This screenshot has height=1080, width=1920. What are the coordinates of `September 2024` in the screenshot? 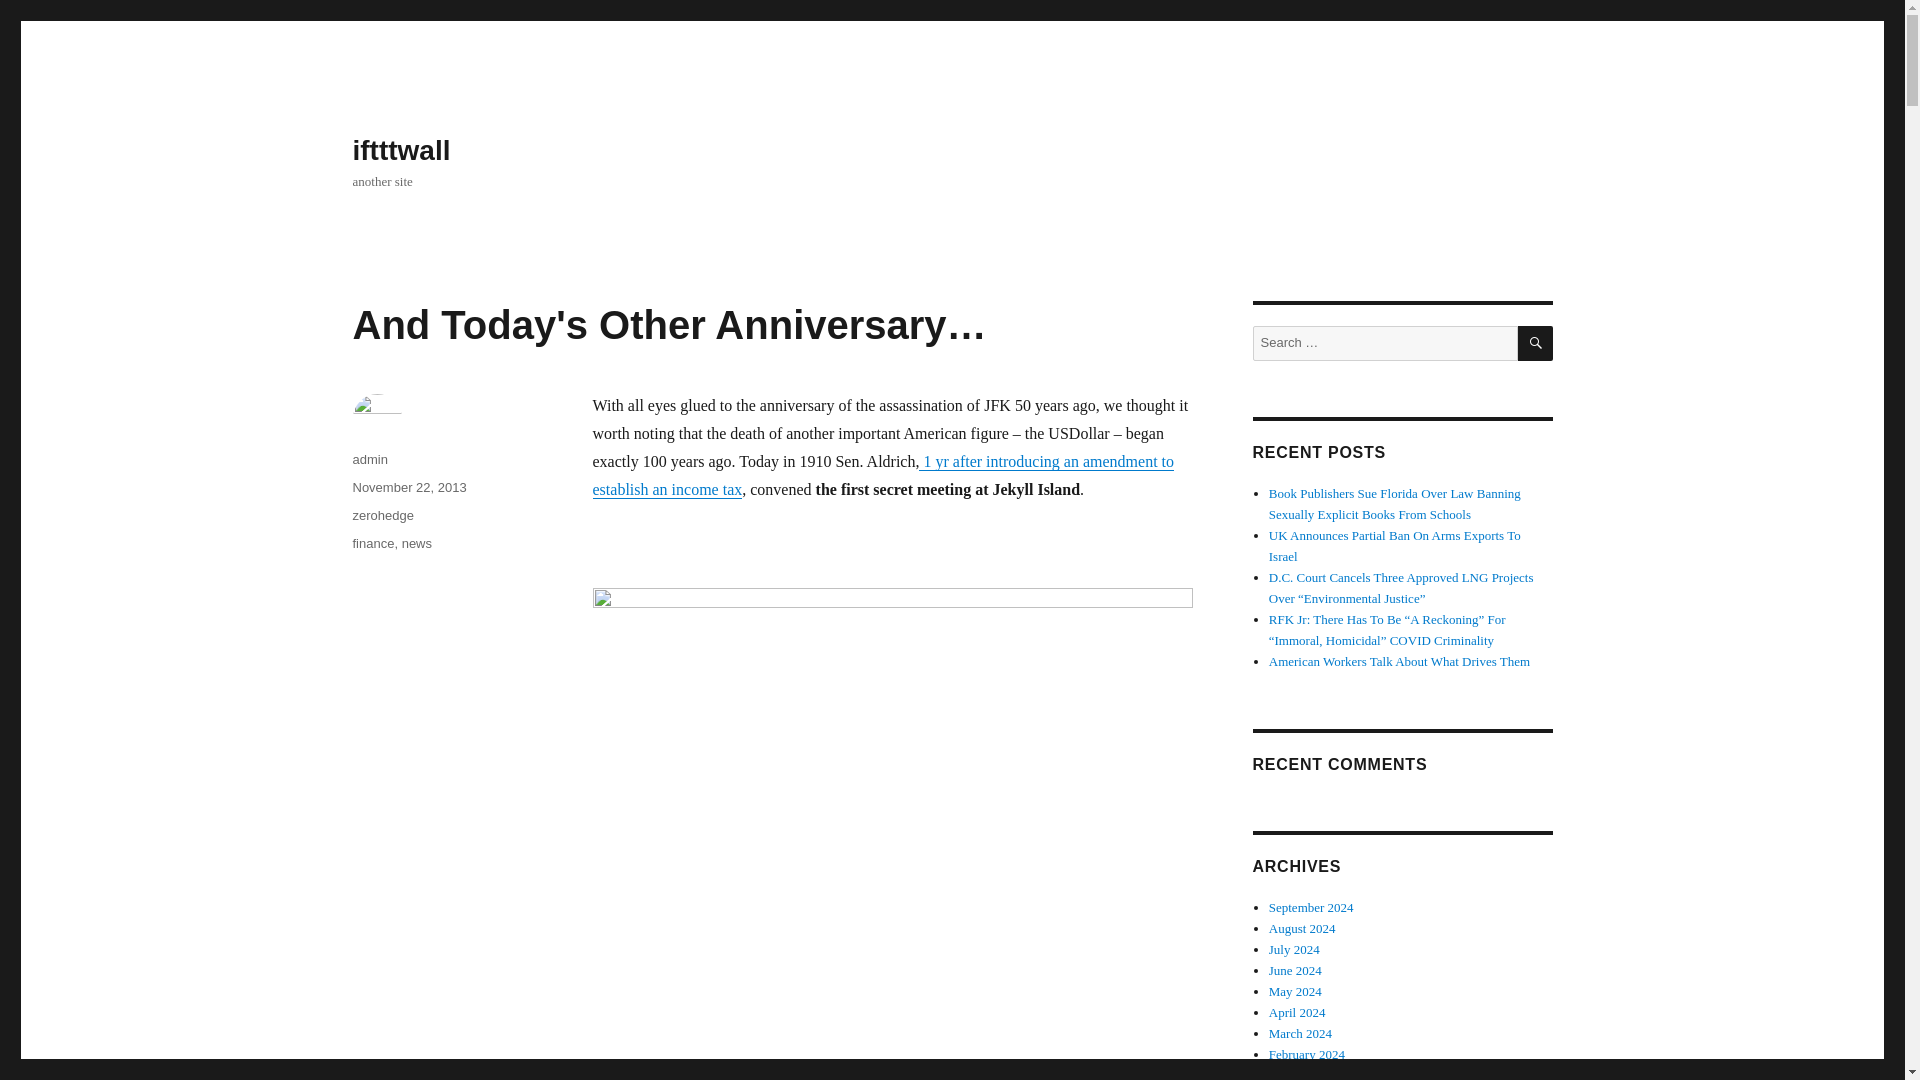 It's located at (1311, 906).